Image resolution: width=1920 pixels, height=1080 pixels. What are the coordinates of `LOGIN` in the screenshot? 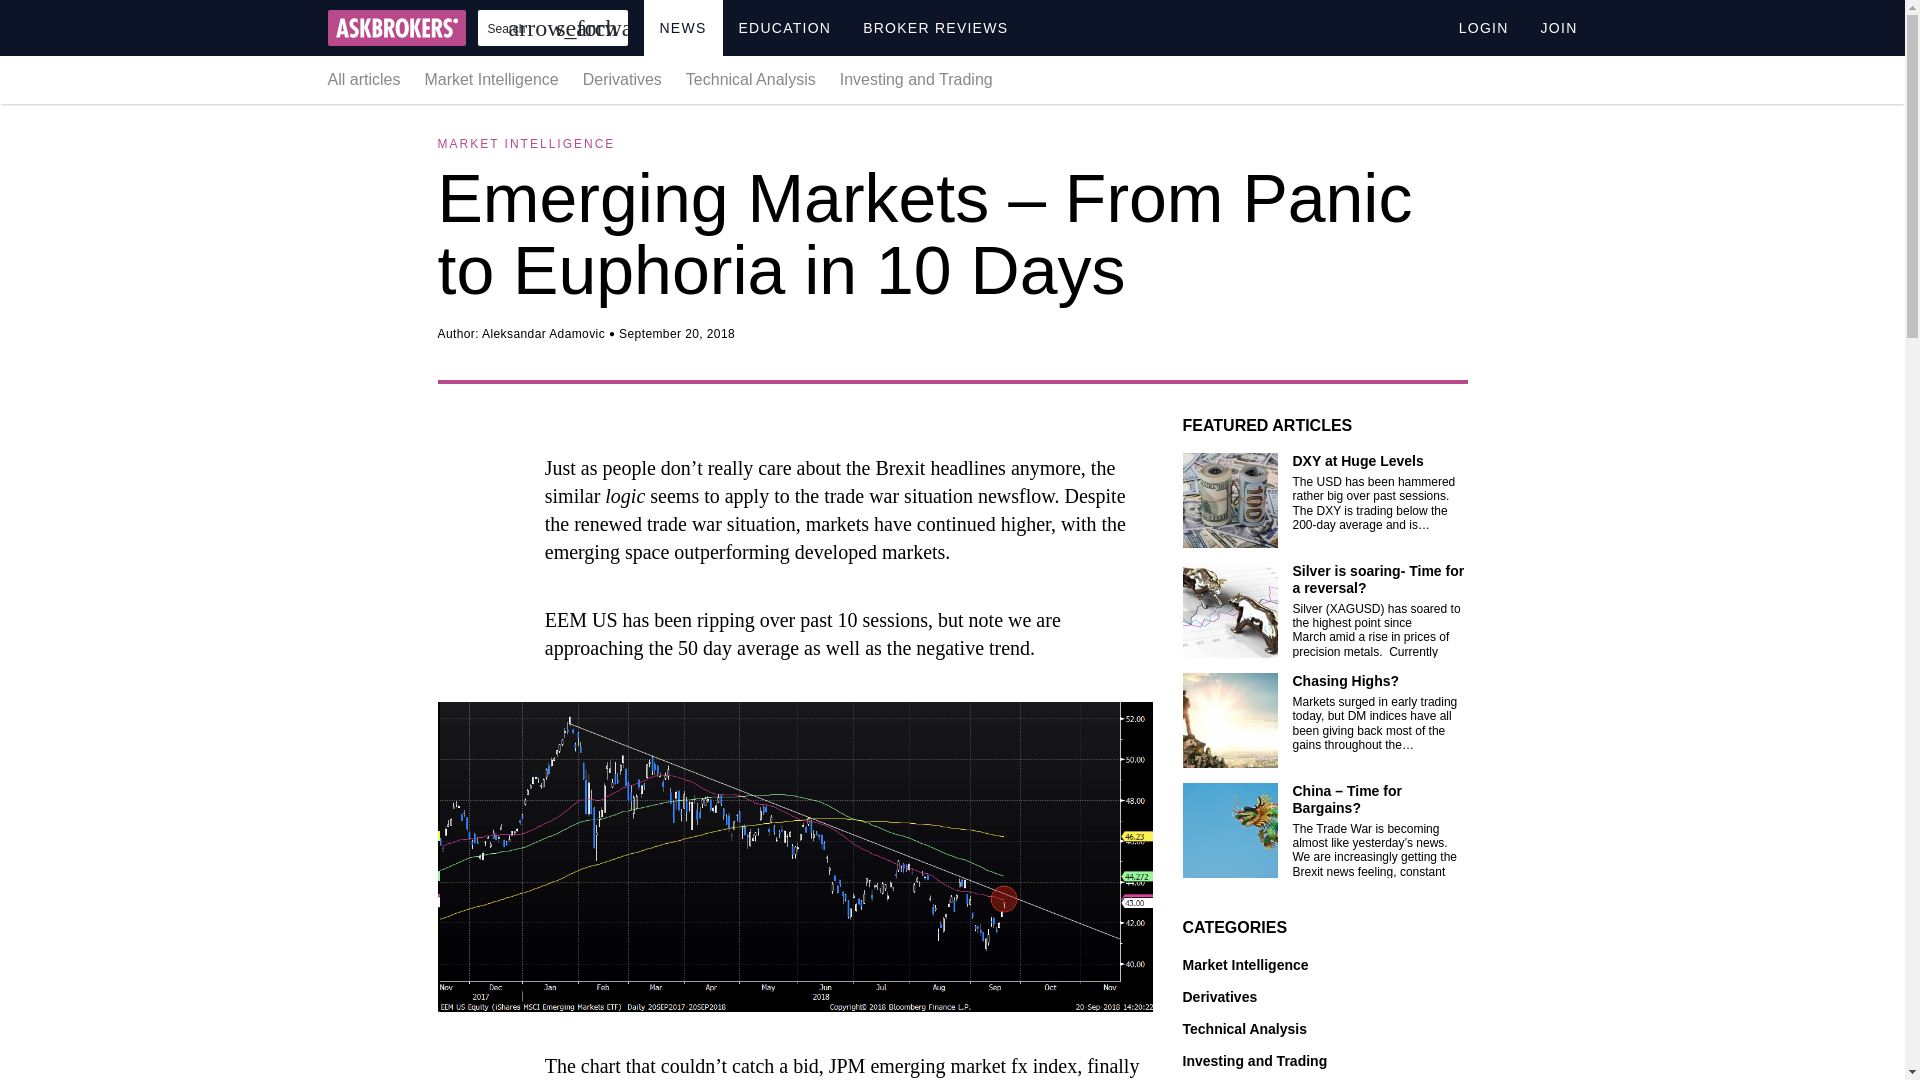 It's located at (1484, 28).